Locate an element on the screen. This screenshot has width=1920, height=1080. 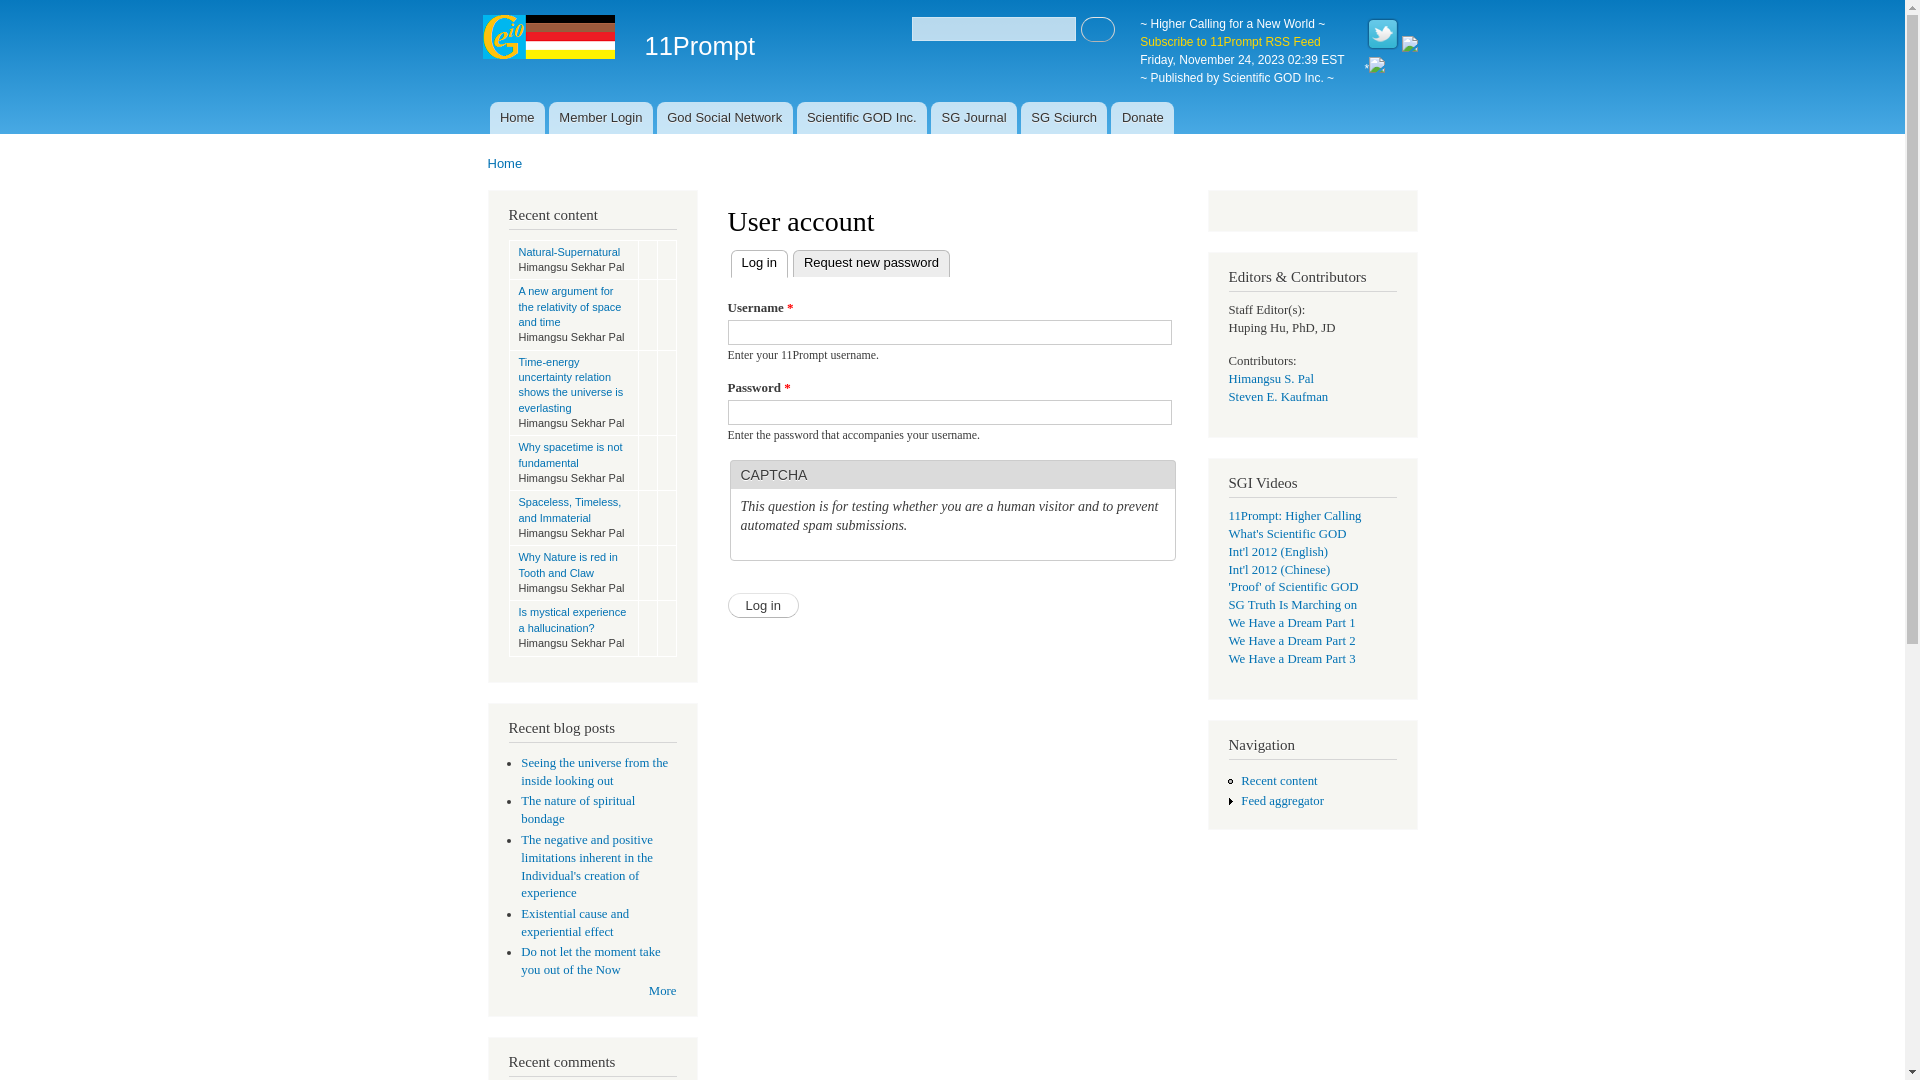
Request new password is located at coordinates (872, 264).